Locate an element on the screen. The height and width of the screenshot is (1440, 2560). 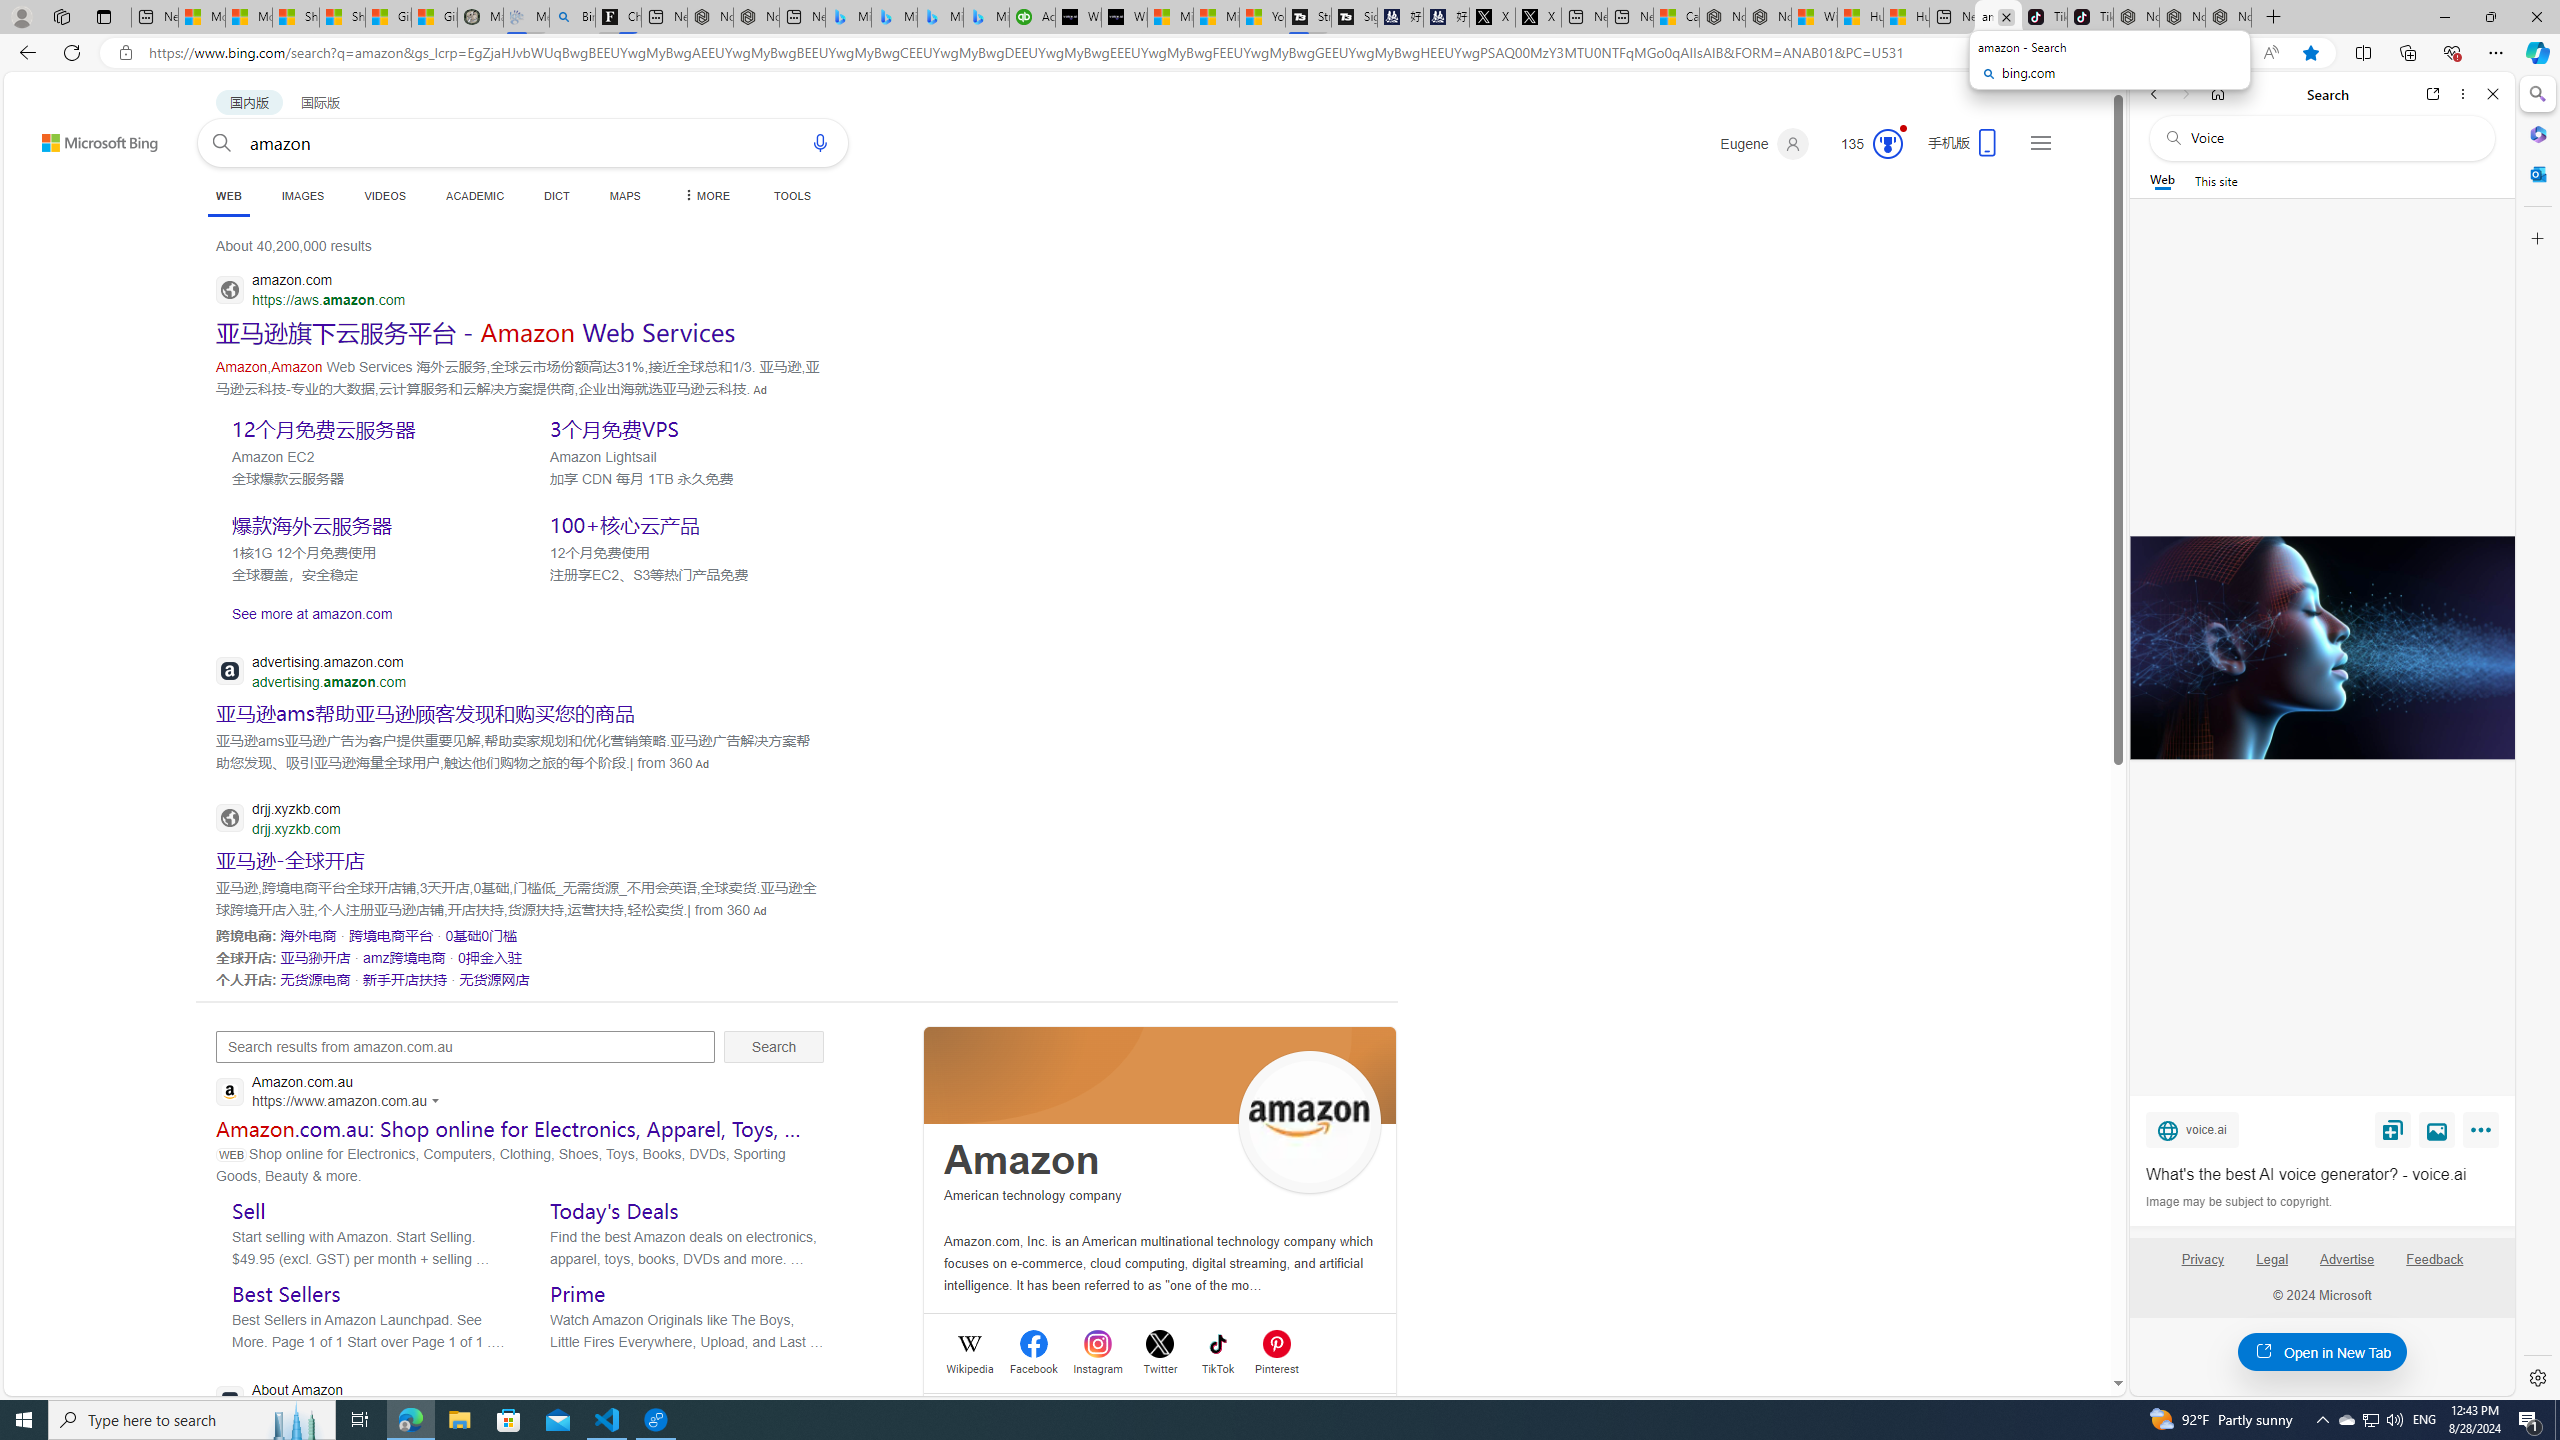
Forward is located at coordinates (2184, 94).